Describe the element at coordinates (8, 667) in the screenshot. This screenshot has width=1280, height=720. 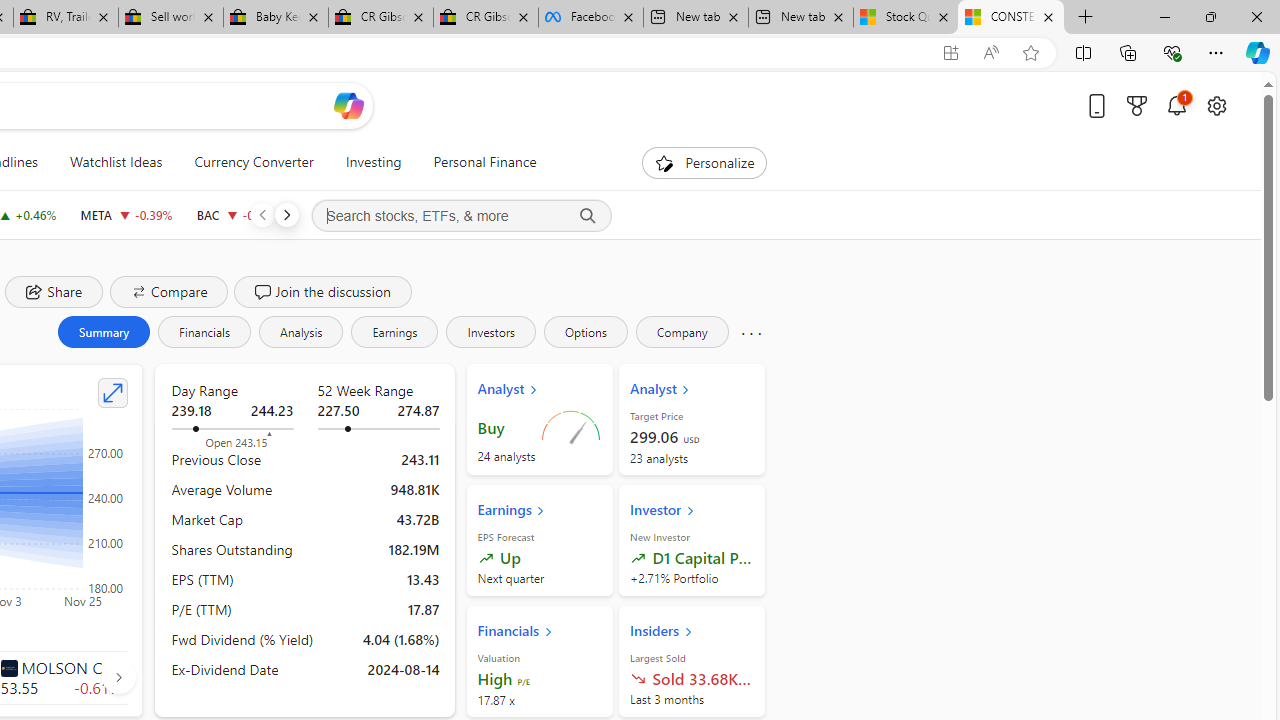
I see `Class: autoSuggestIcon-DS-EntryPoint1-1` at that location.